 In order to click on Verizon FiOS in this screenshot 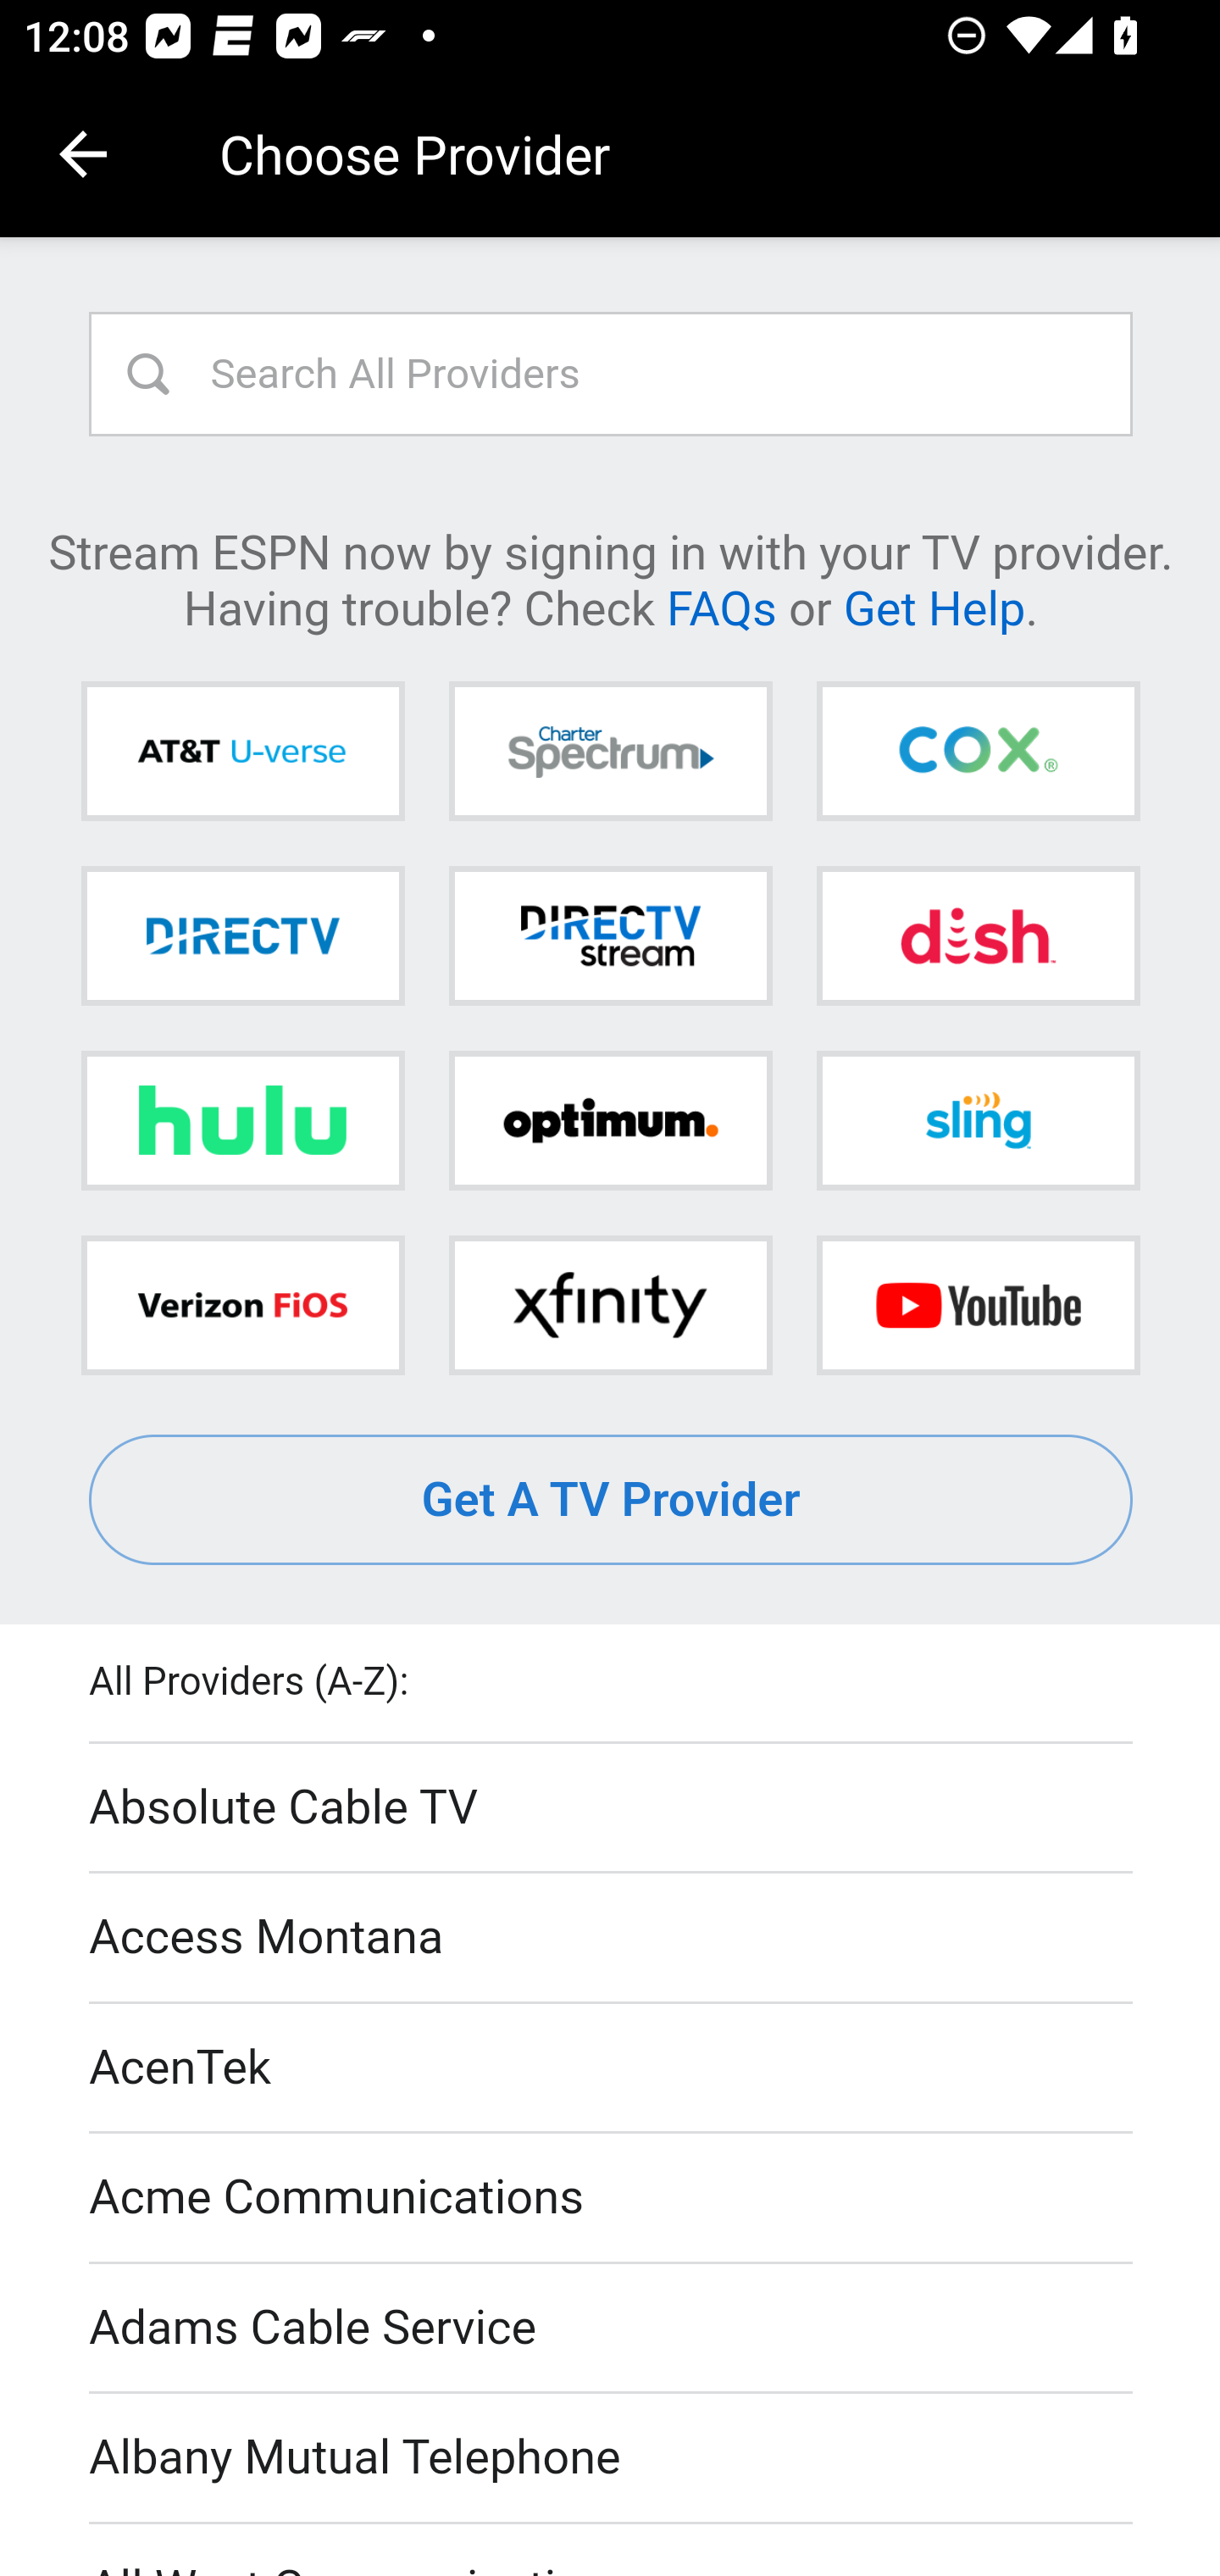, I will do `click(242, 1305)`.